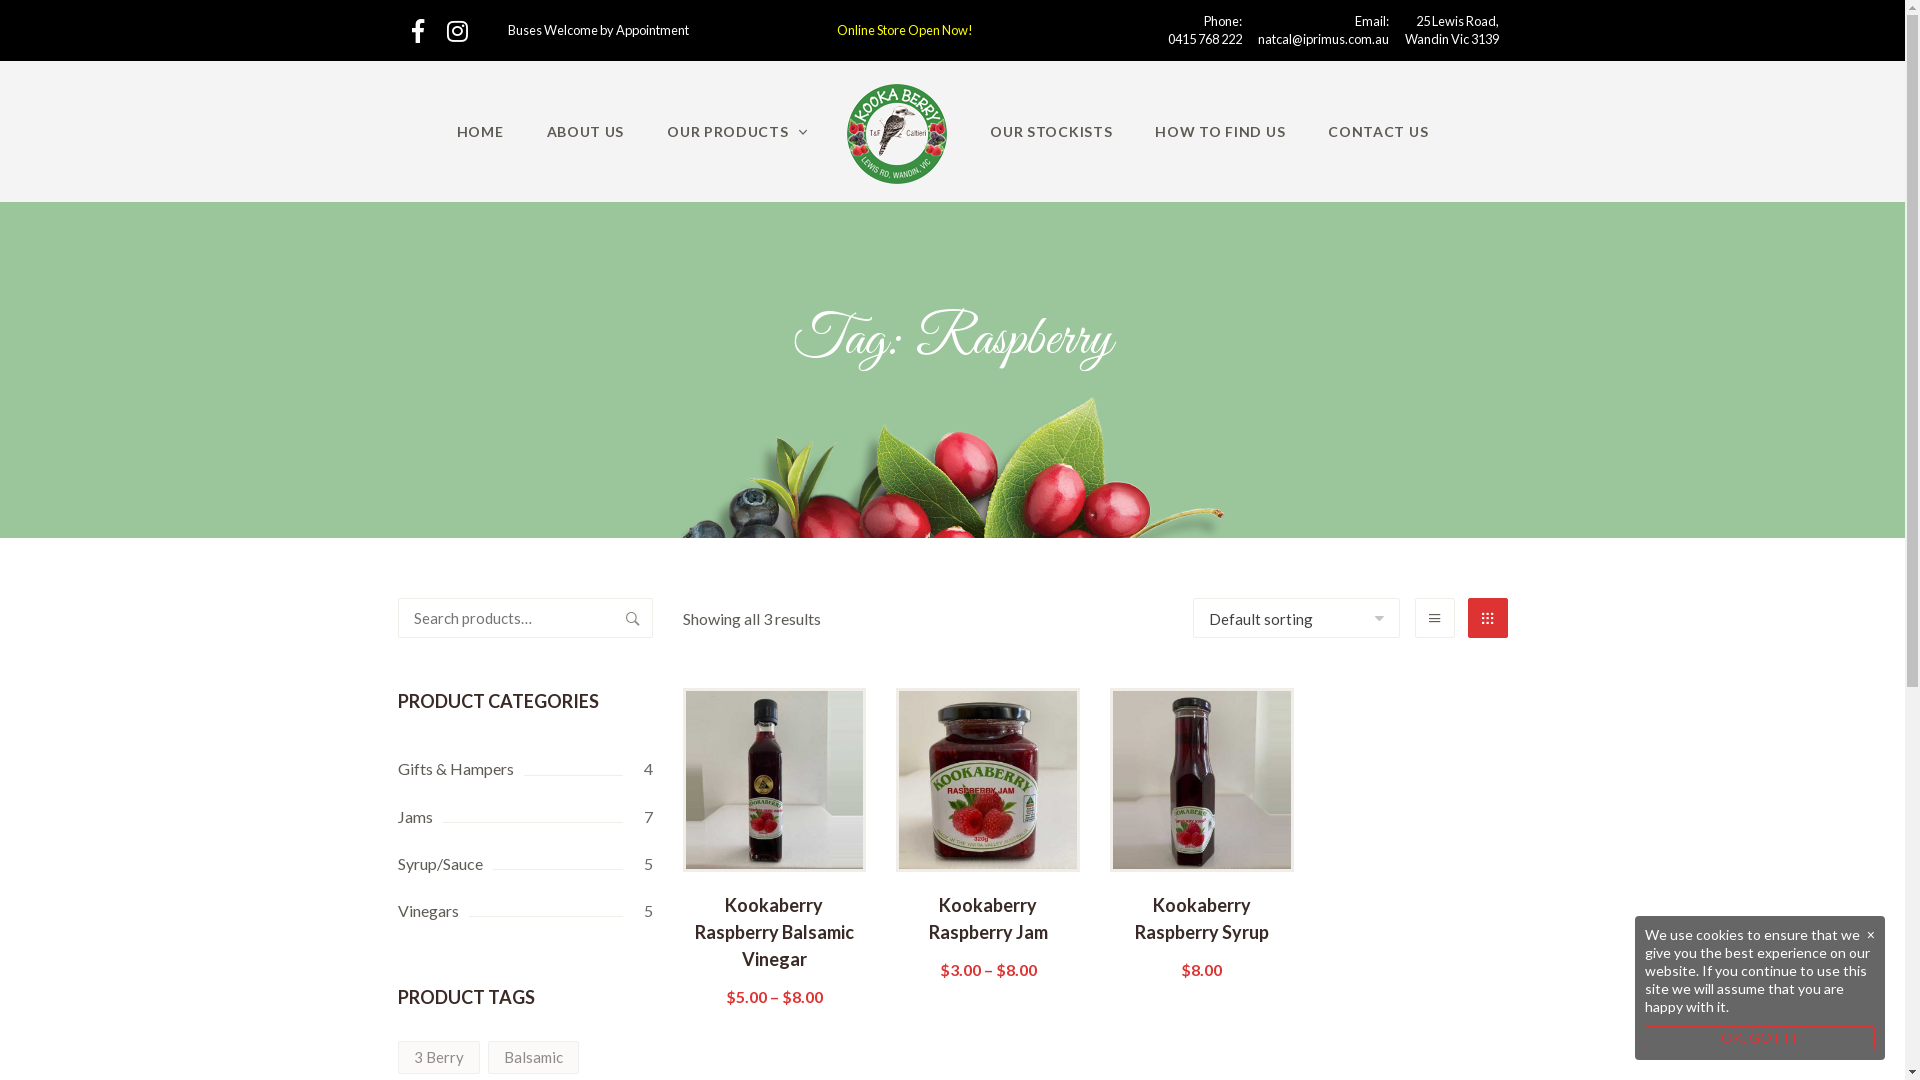 This screenshot has height=1080, width=1920. What do you see at coordinates (418, 31) in the screenshot?
I see `Facebook` at bounding box center [418, 31].